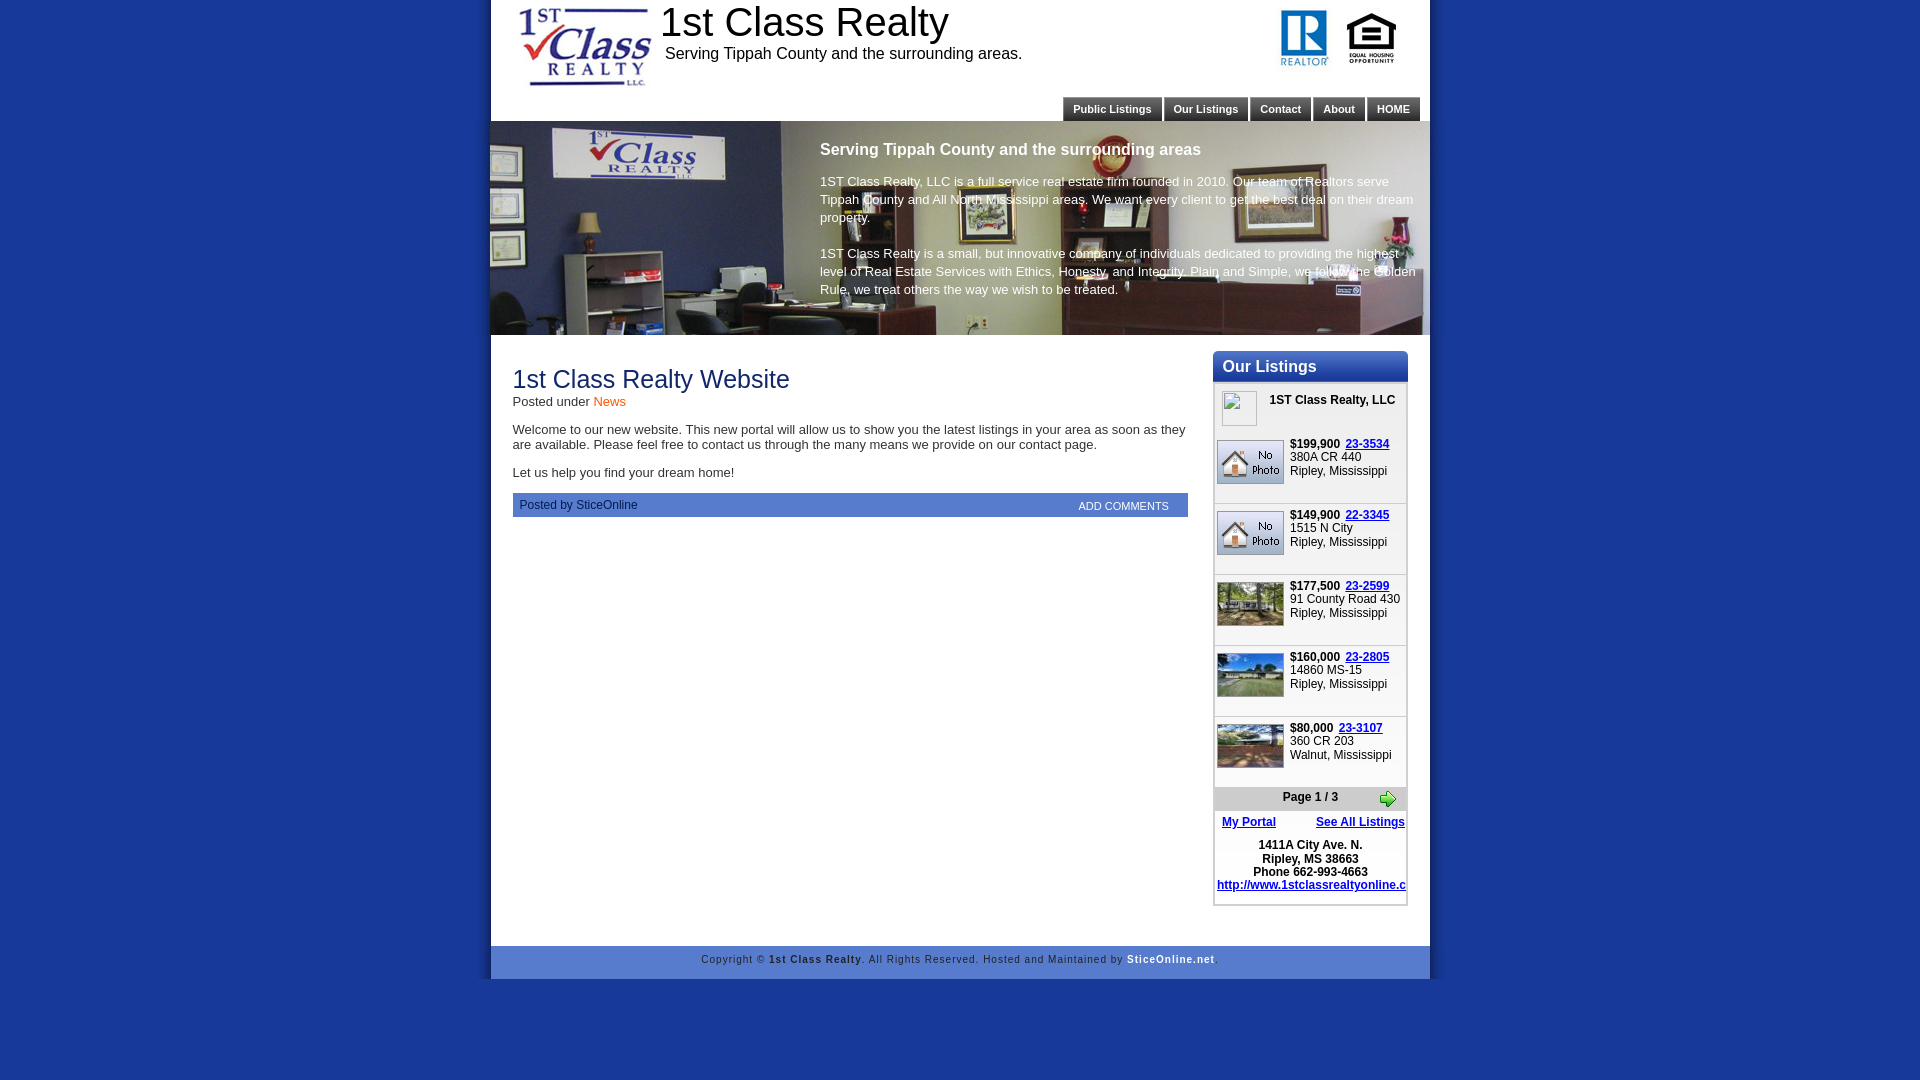 The image size is (1920, 1080). What do you see at coordinates (1339, 110) in the screenshot?
I see `About` at bounding box center [1339, 110].